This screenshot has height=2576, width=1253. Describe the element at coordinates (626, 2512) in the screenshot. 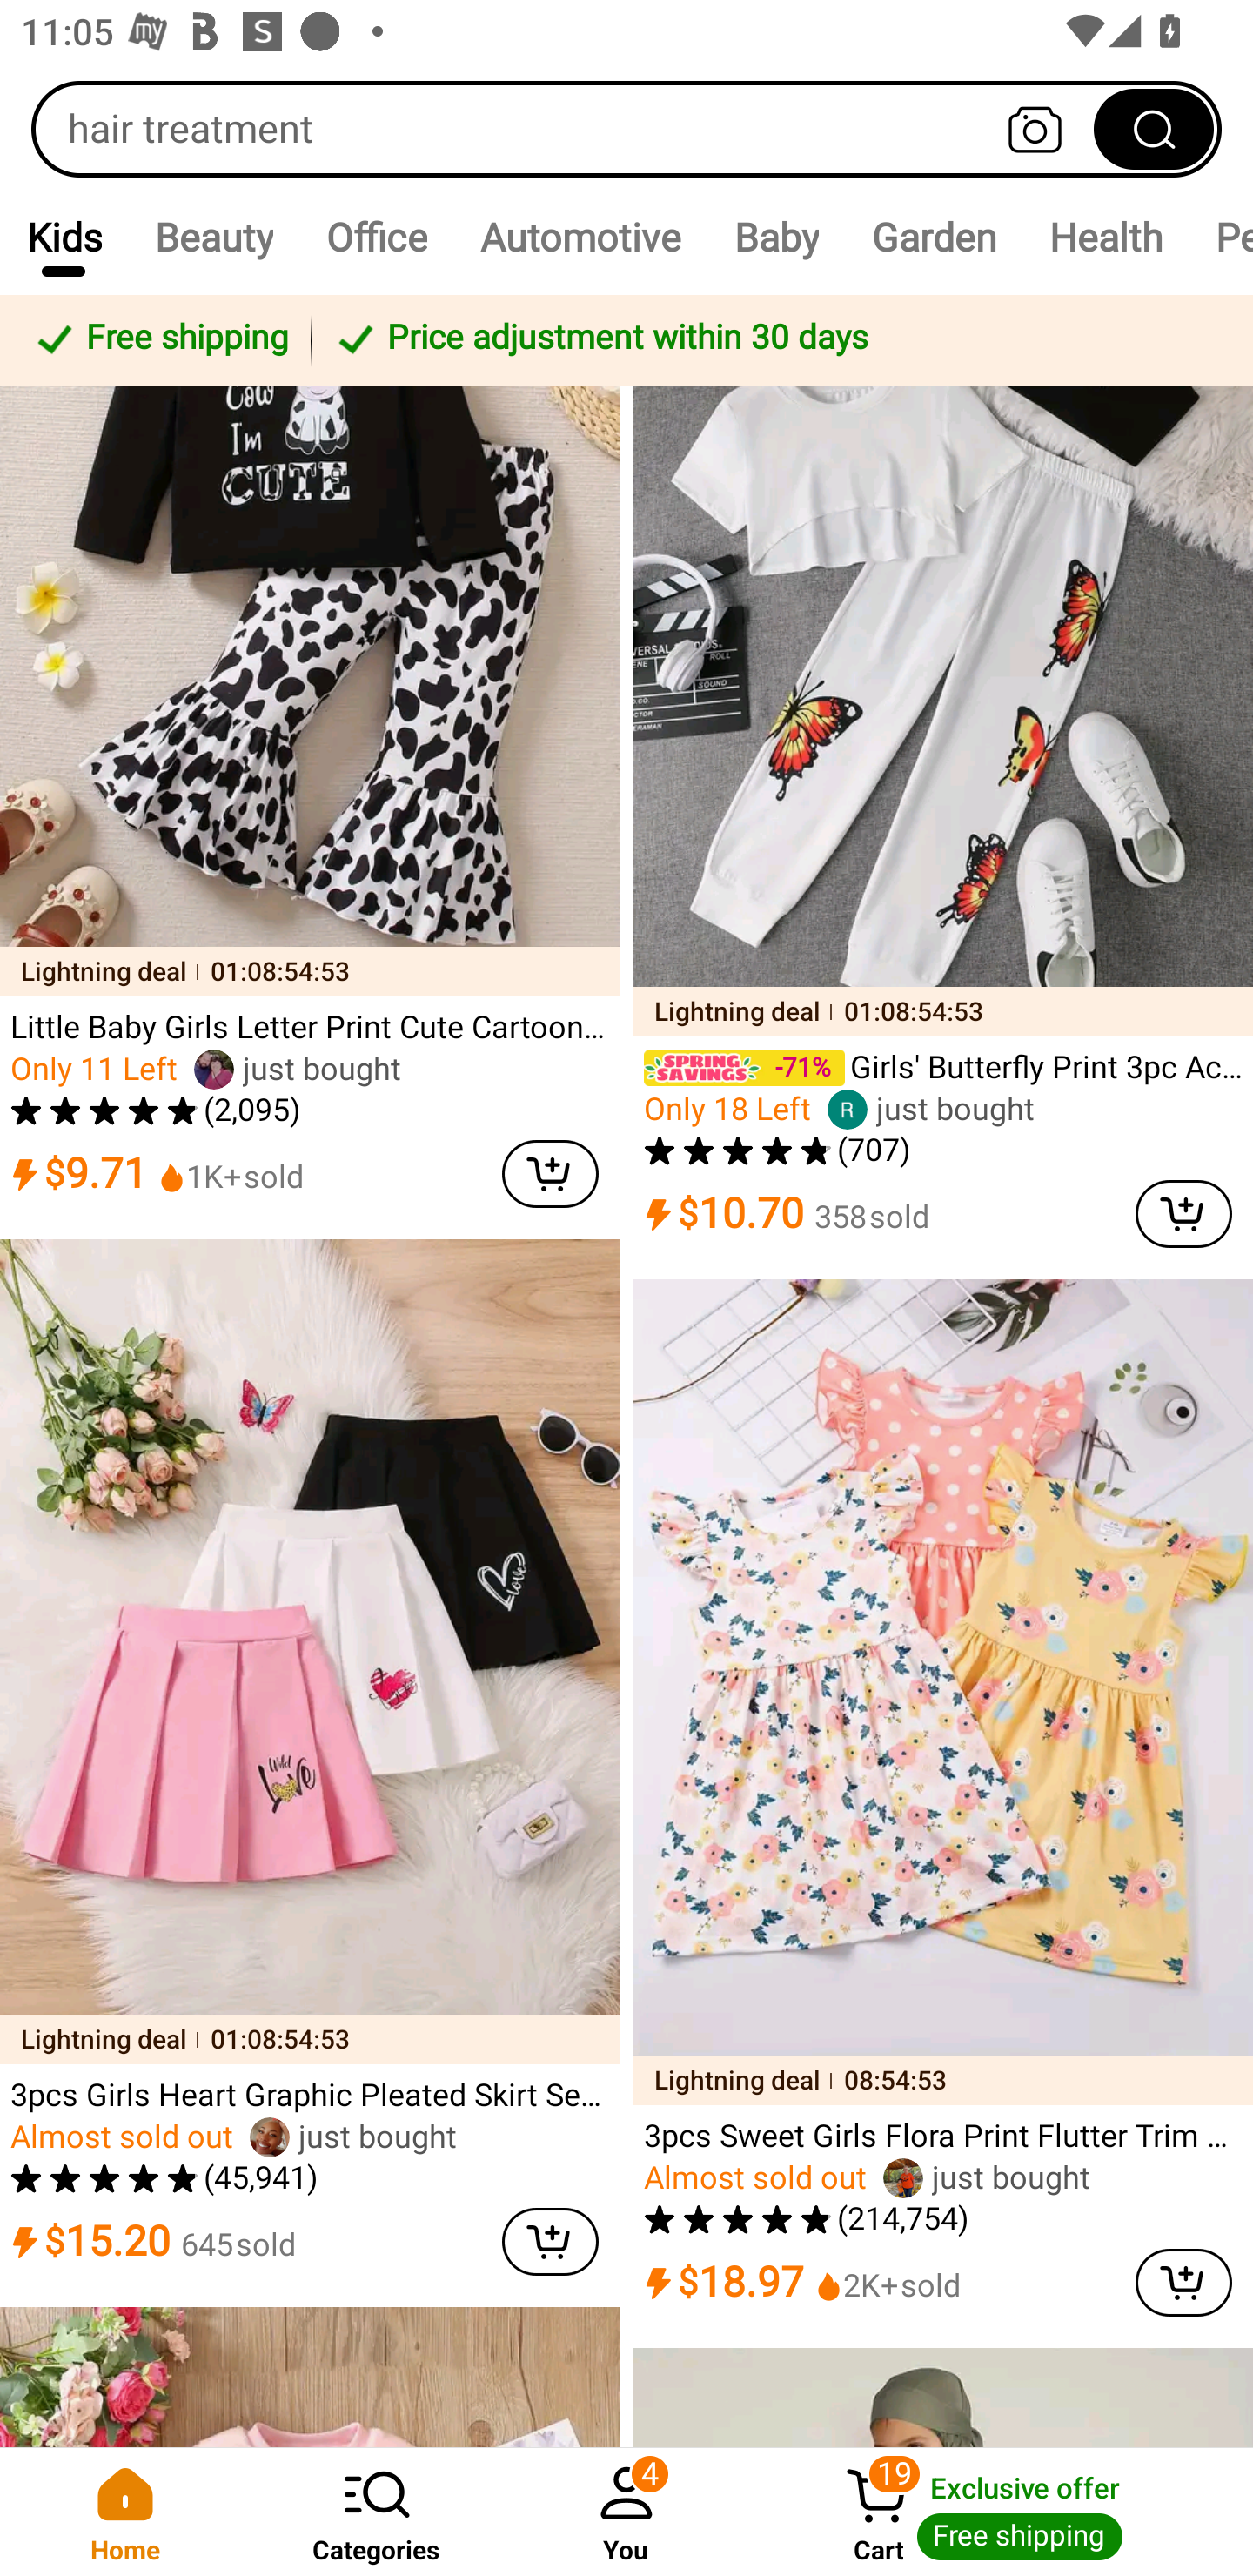

I see `You 4 You` at that location.